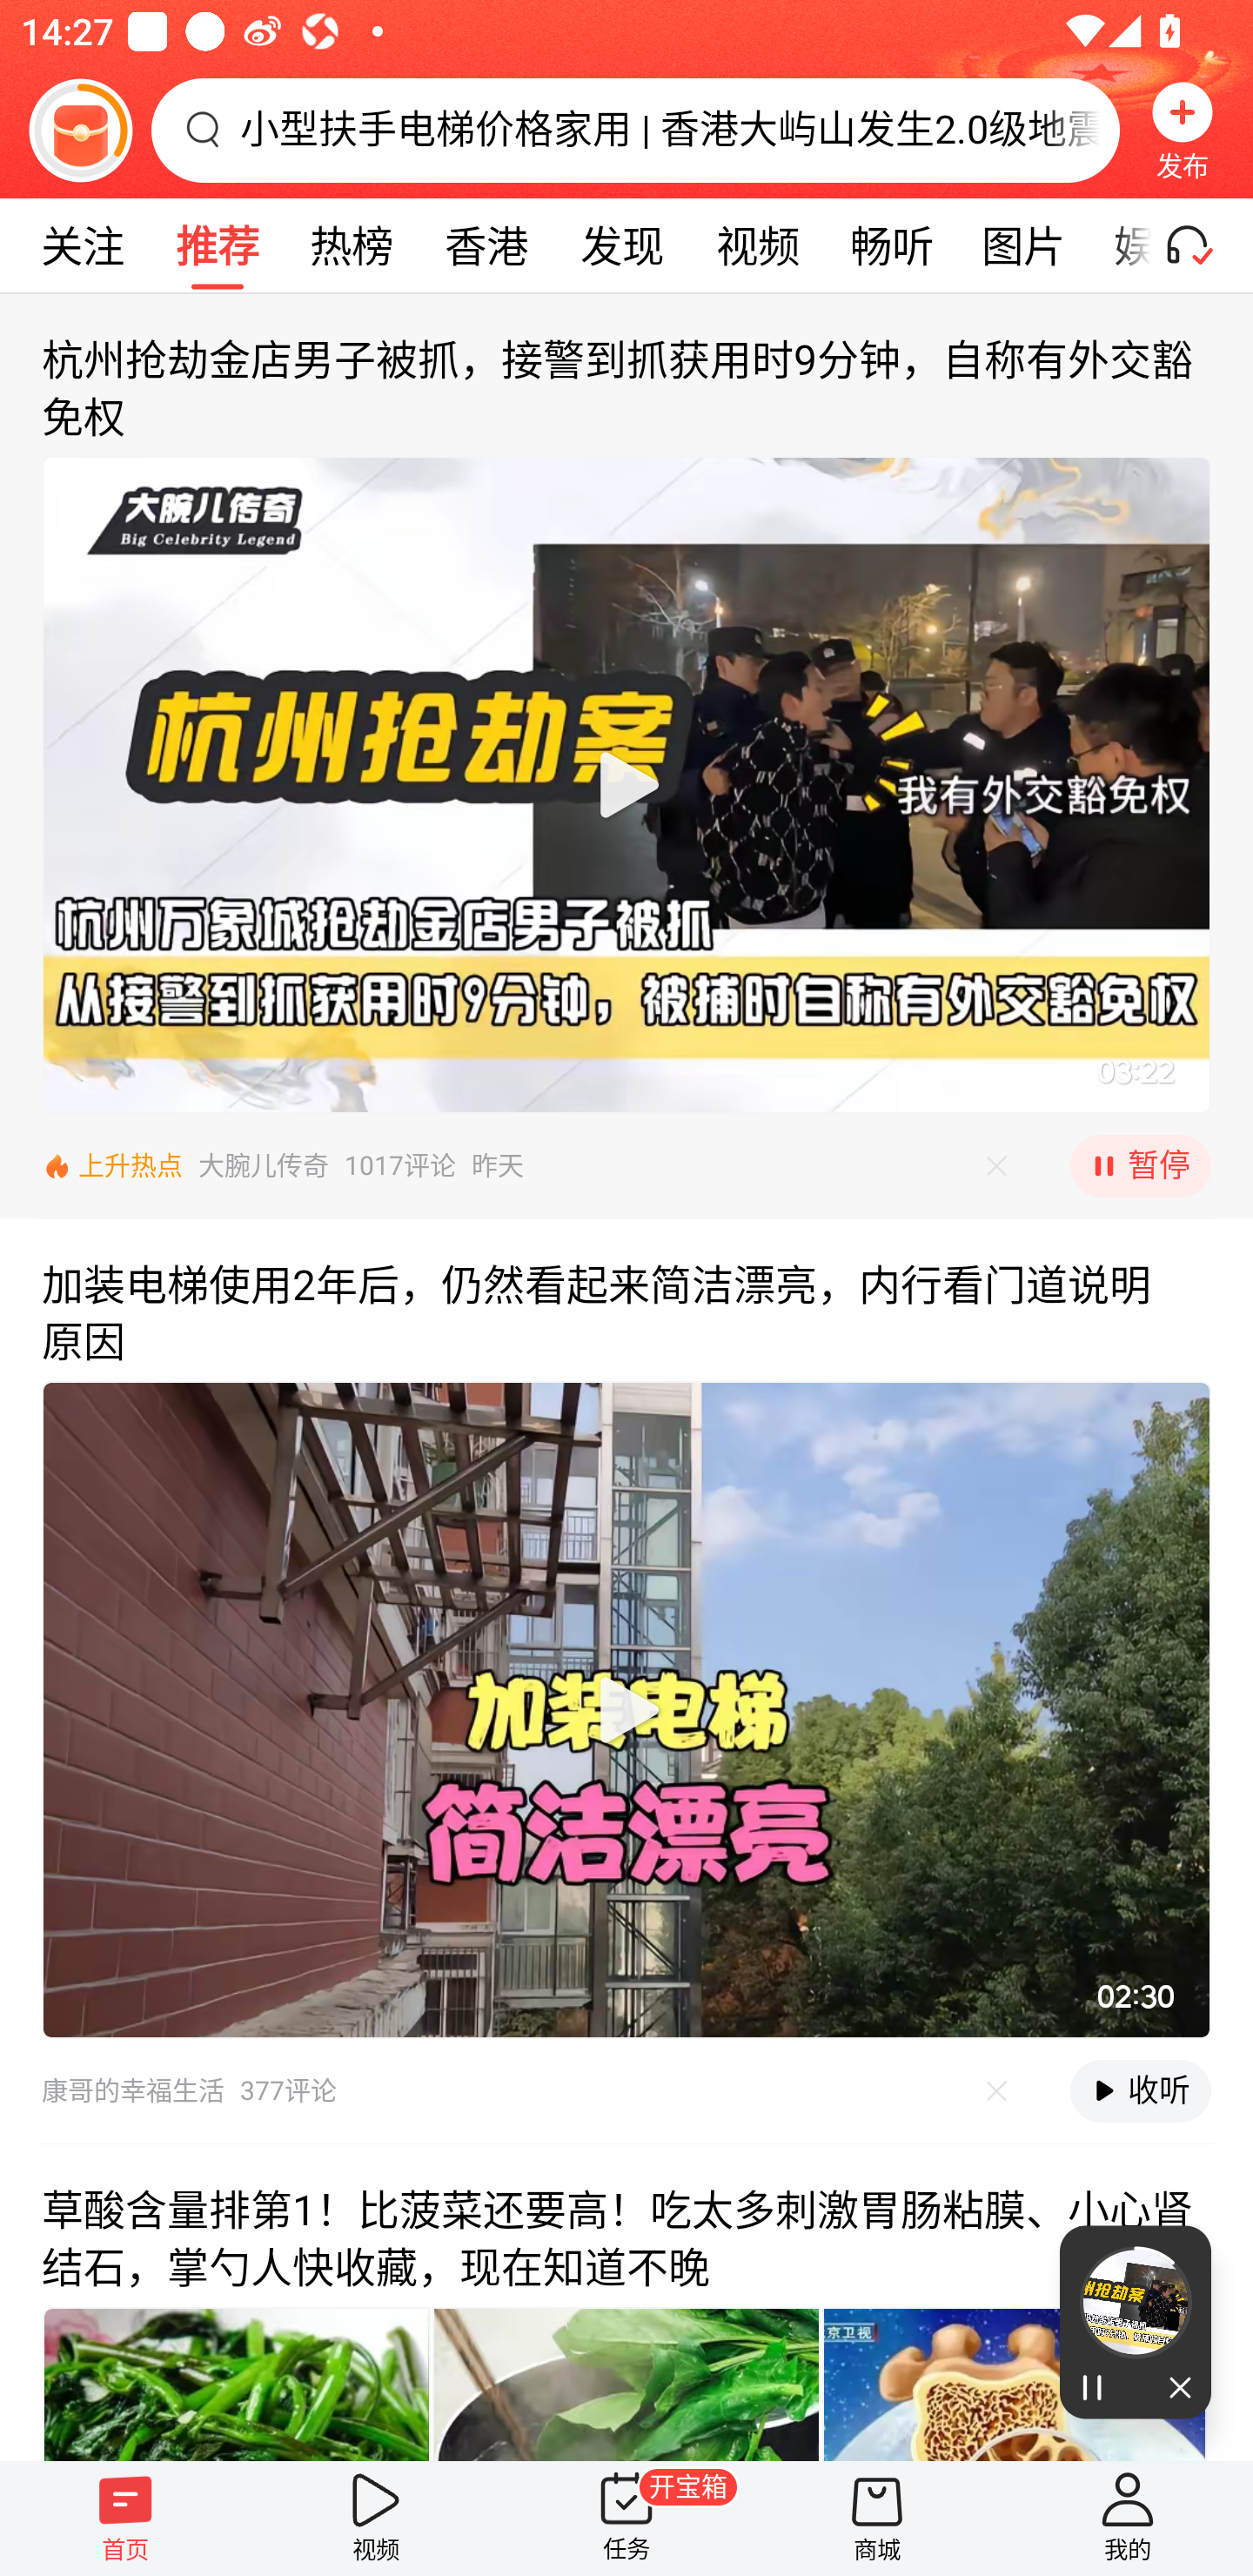 This screenshot has width=1253, height=2576. What do you see at coordinates (1173, 2389) in the screenshot?
I see `关闭` at bounding box center [1173, 2389].